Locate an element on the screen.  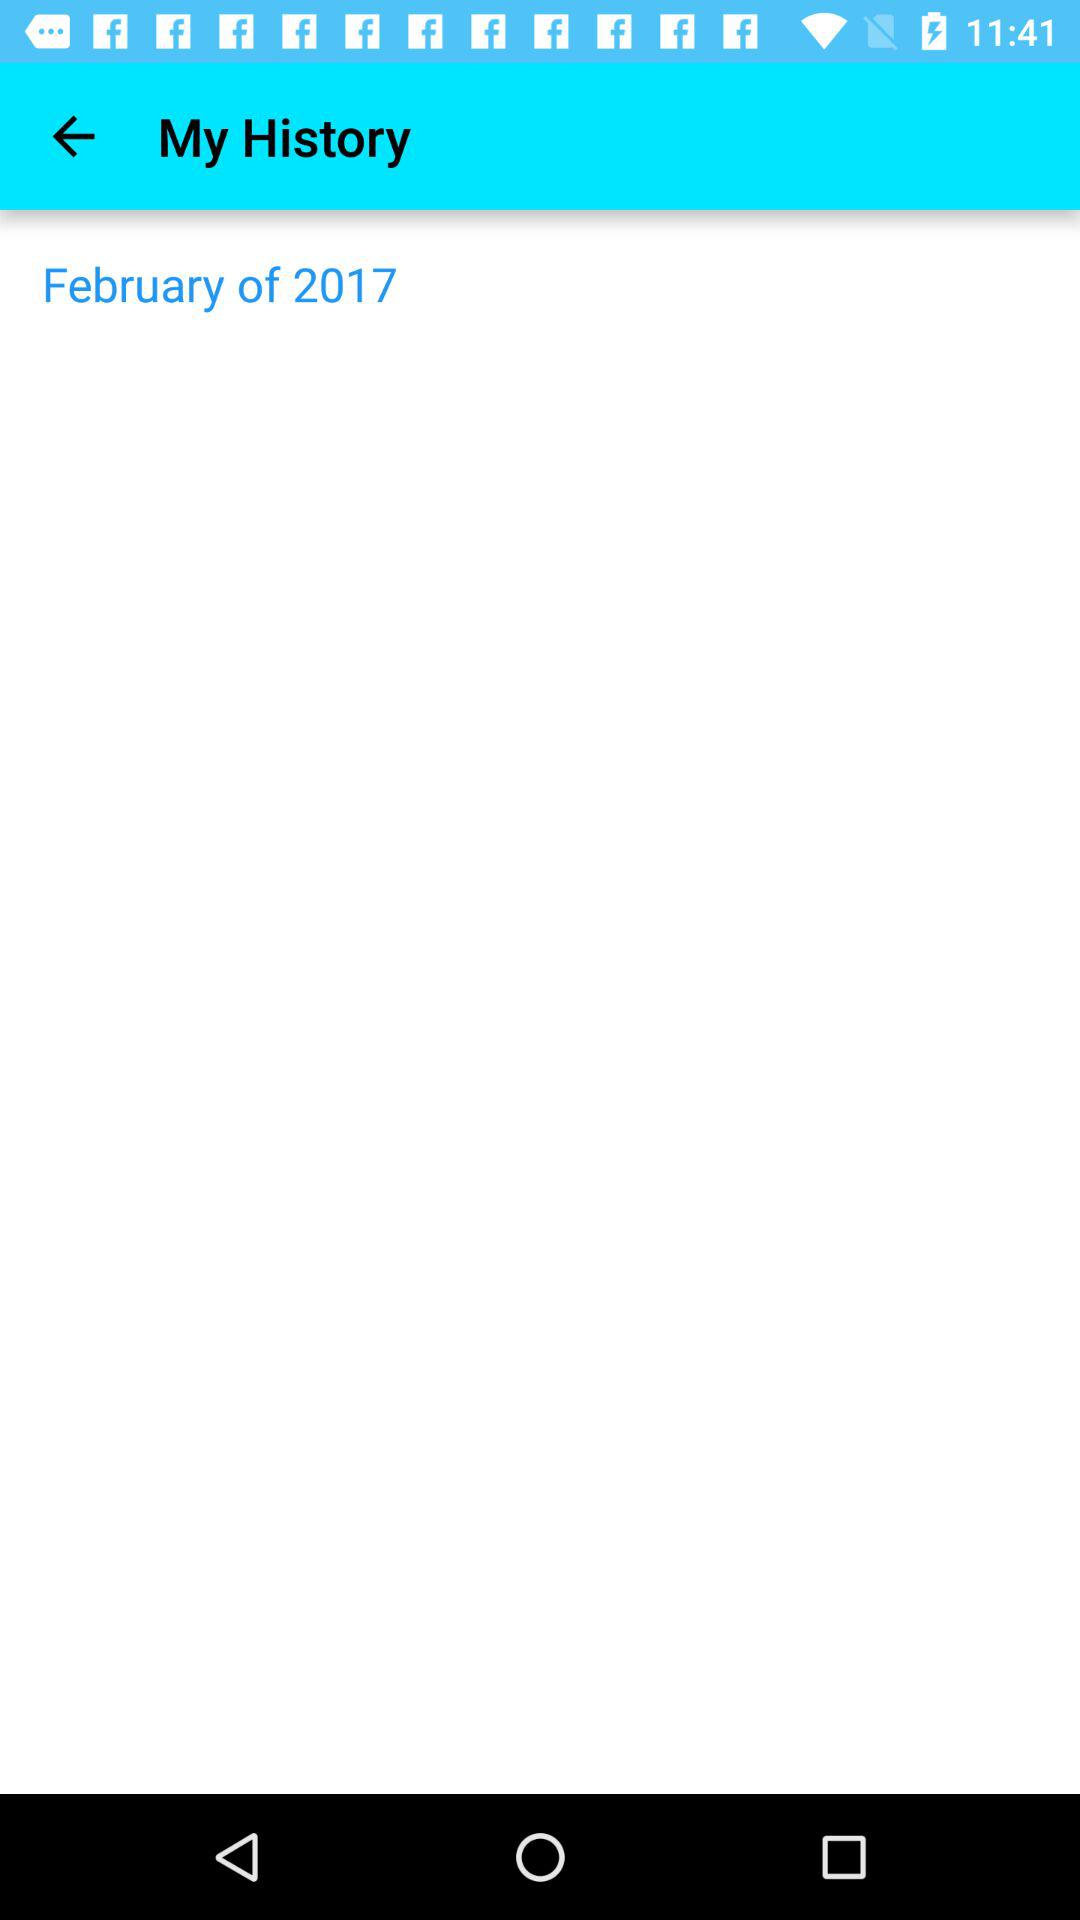
tap the app to the left of the my history item is located at coordinates (73, 136).